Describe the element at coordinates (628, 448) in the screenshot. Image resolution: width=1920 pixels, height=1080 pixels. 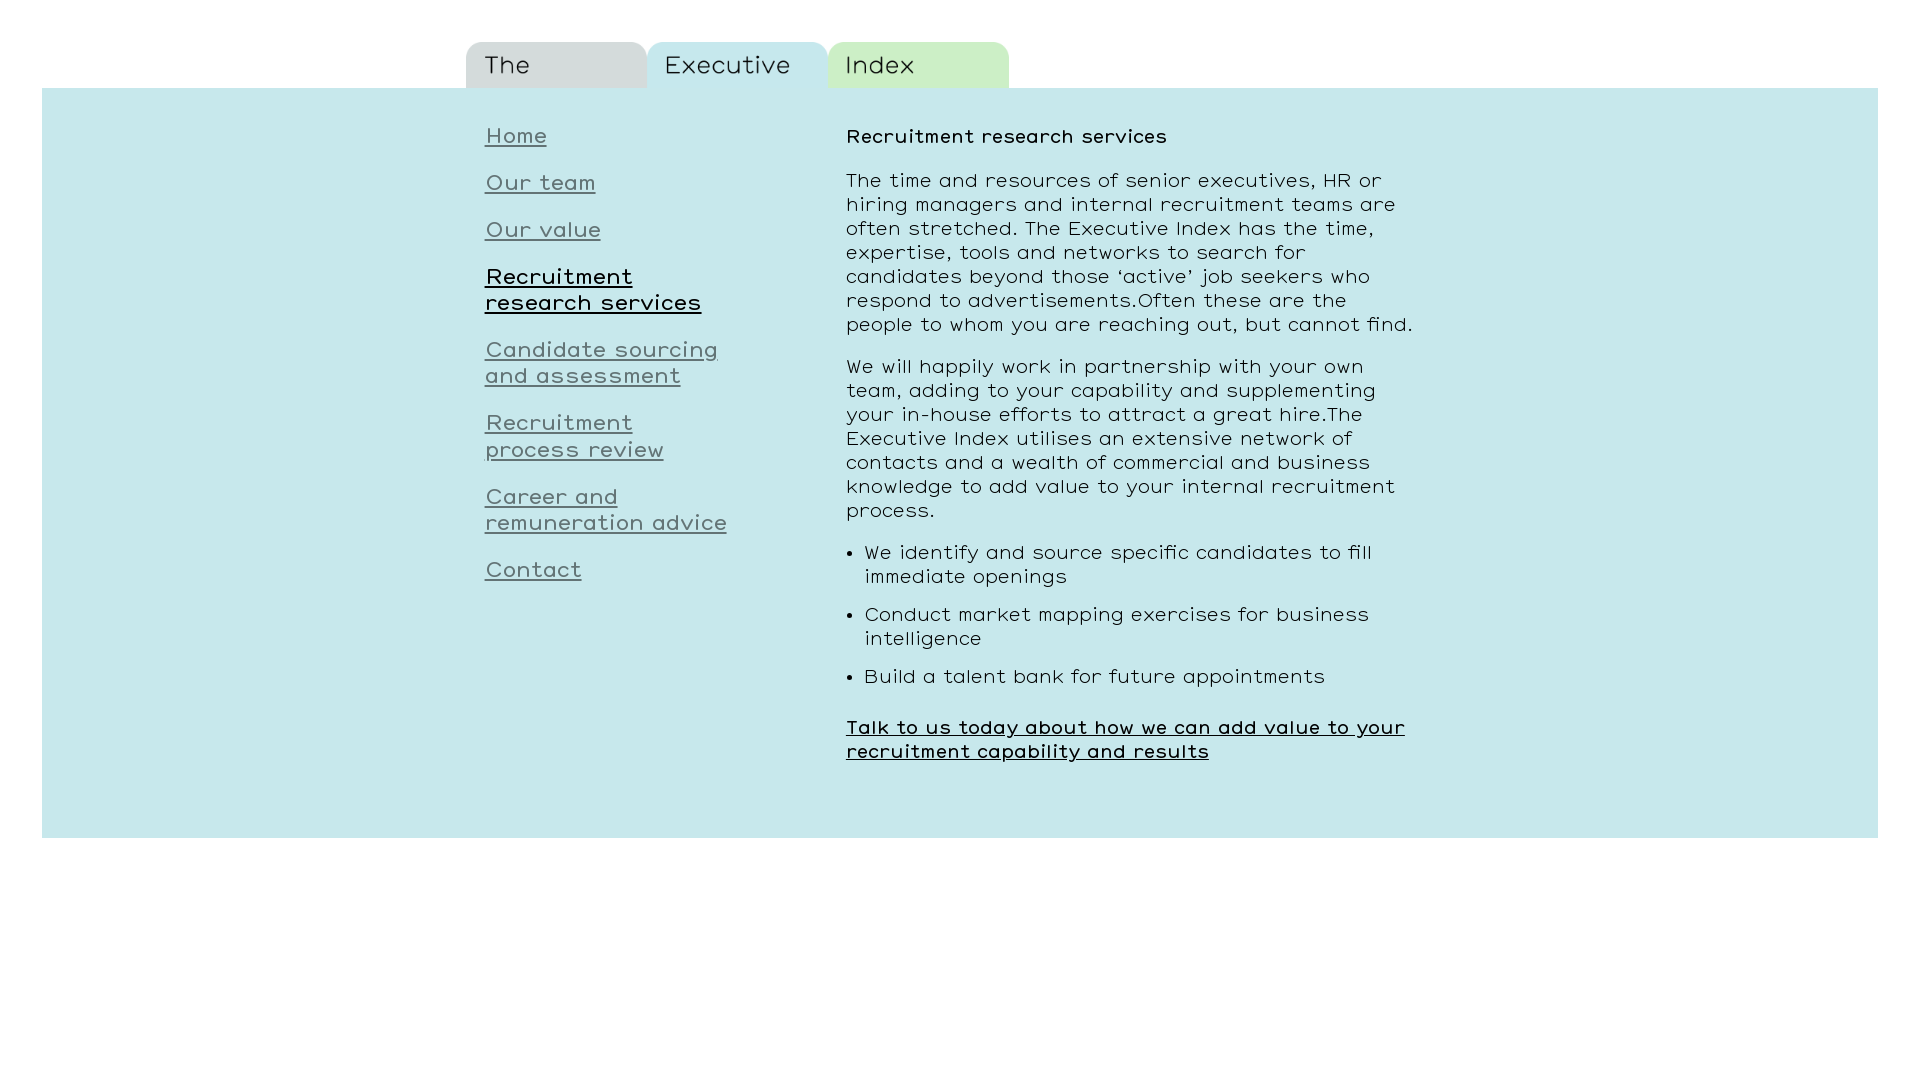
I see `Recruitment
process review` at that location.